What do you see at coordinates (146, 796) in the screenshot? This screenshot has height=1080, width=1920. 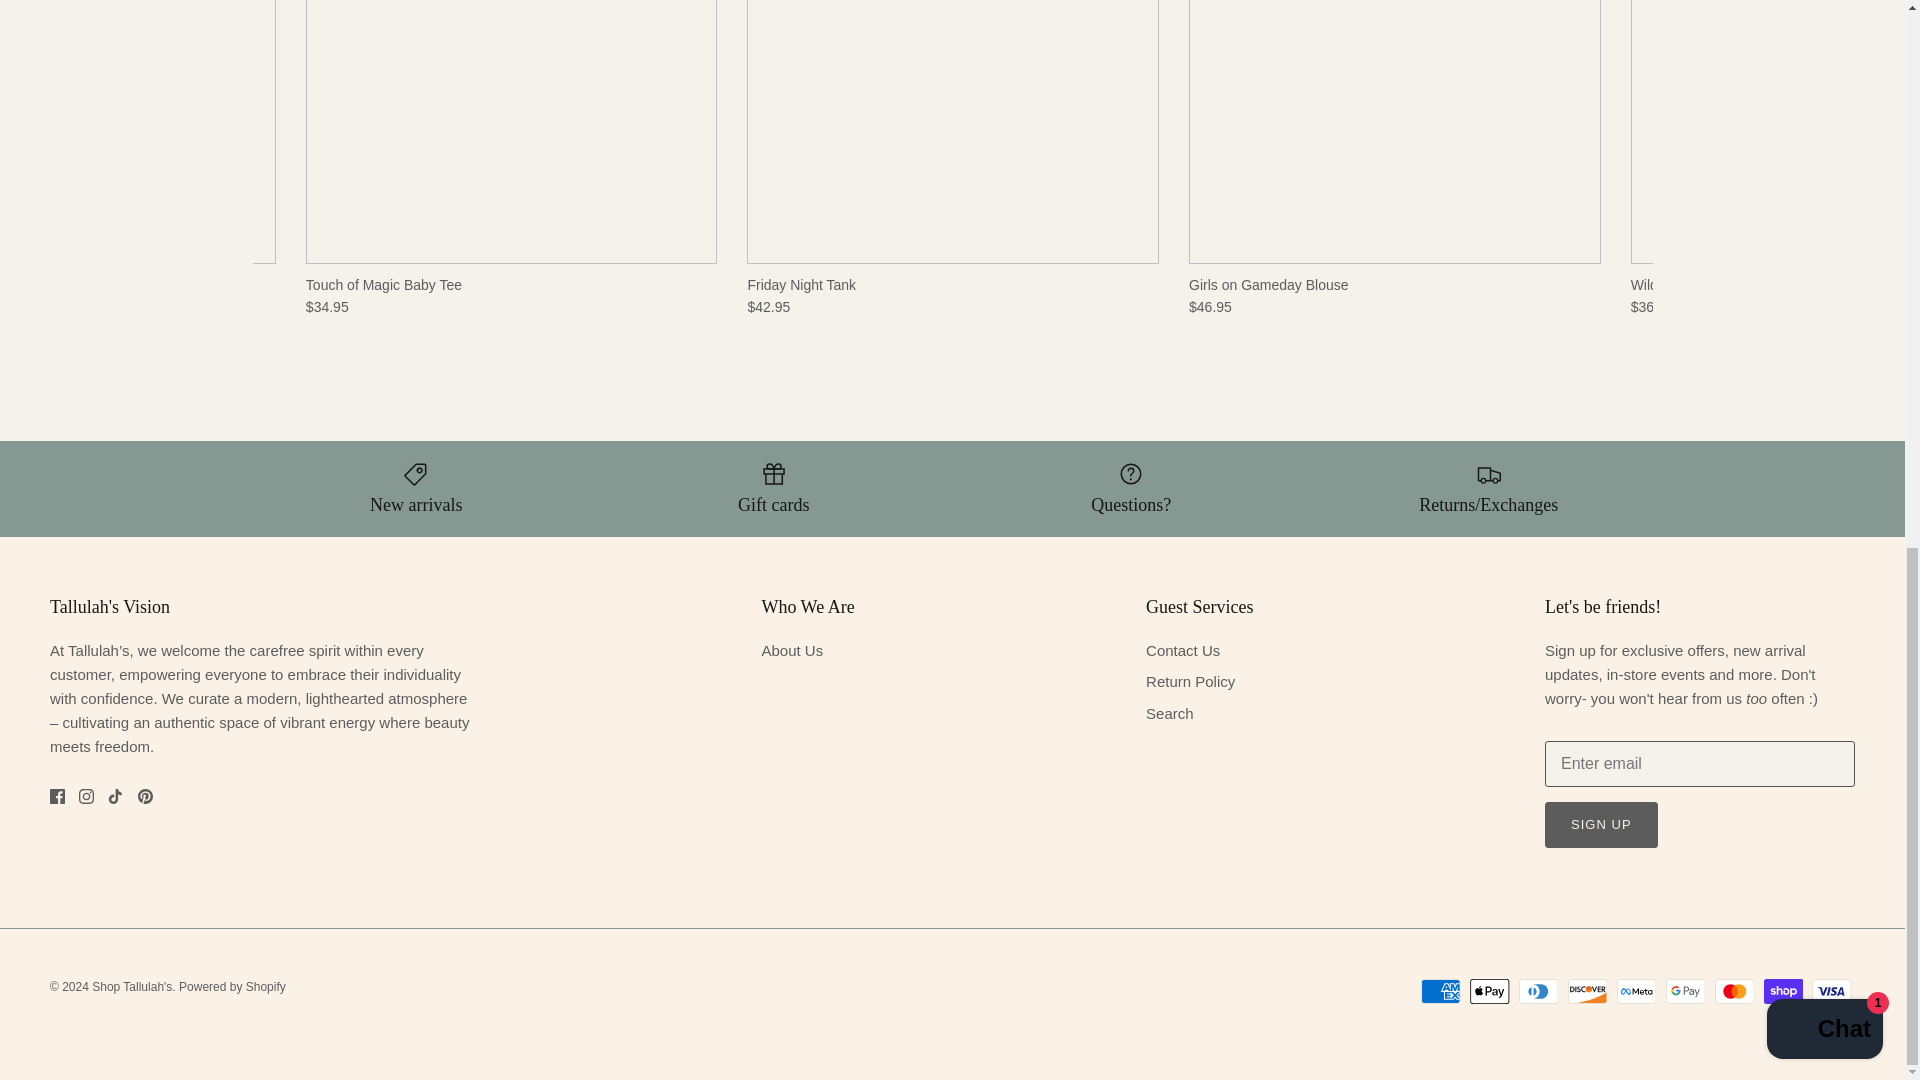 I see `Pinterest` at bounding box center [146, 796].